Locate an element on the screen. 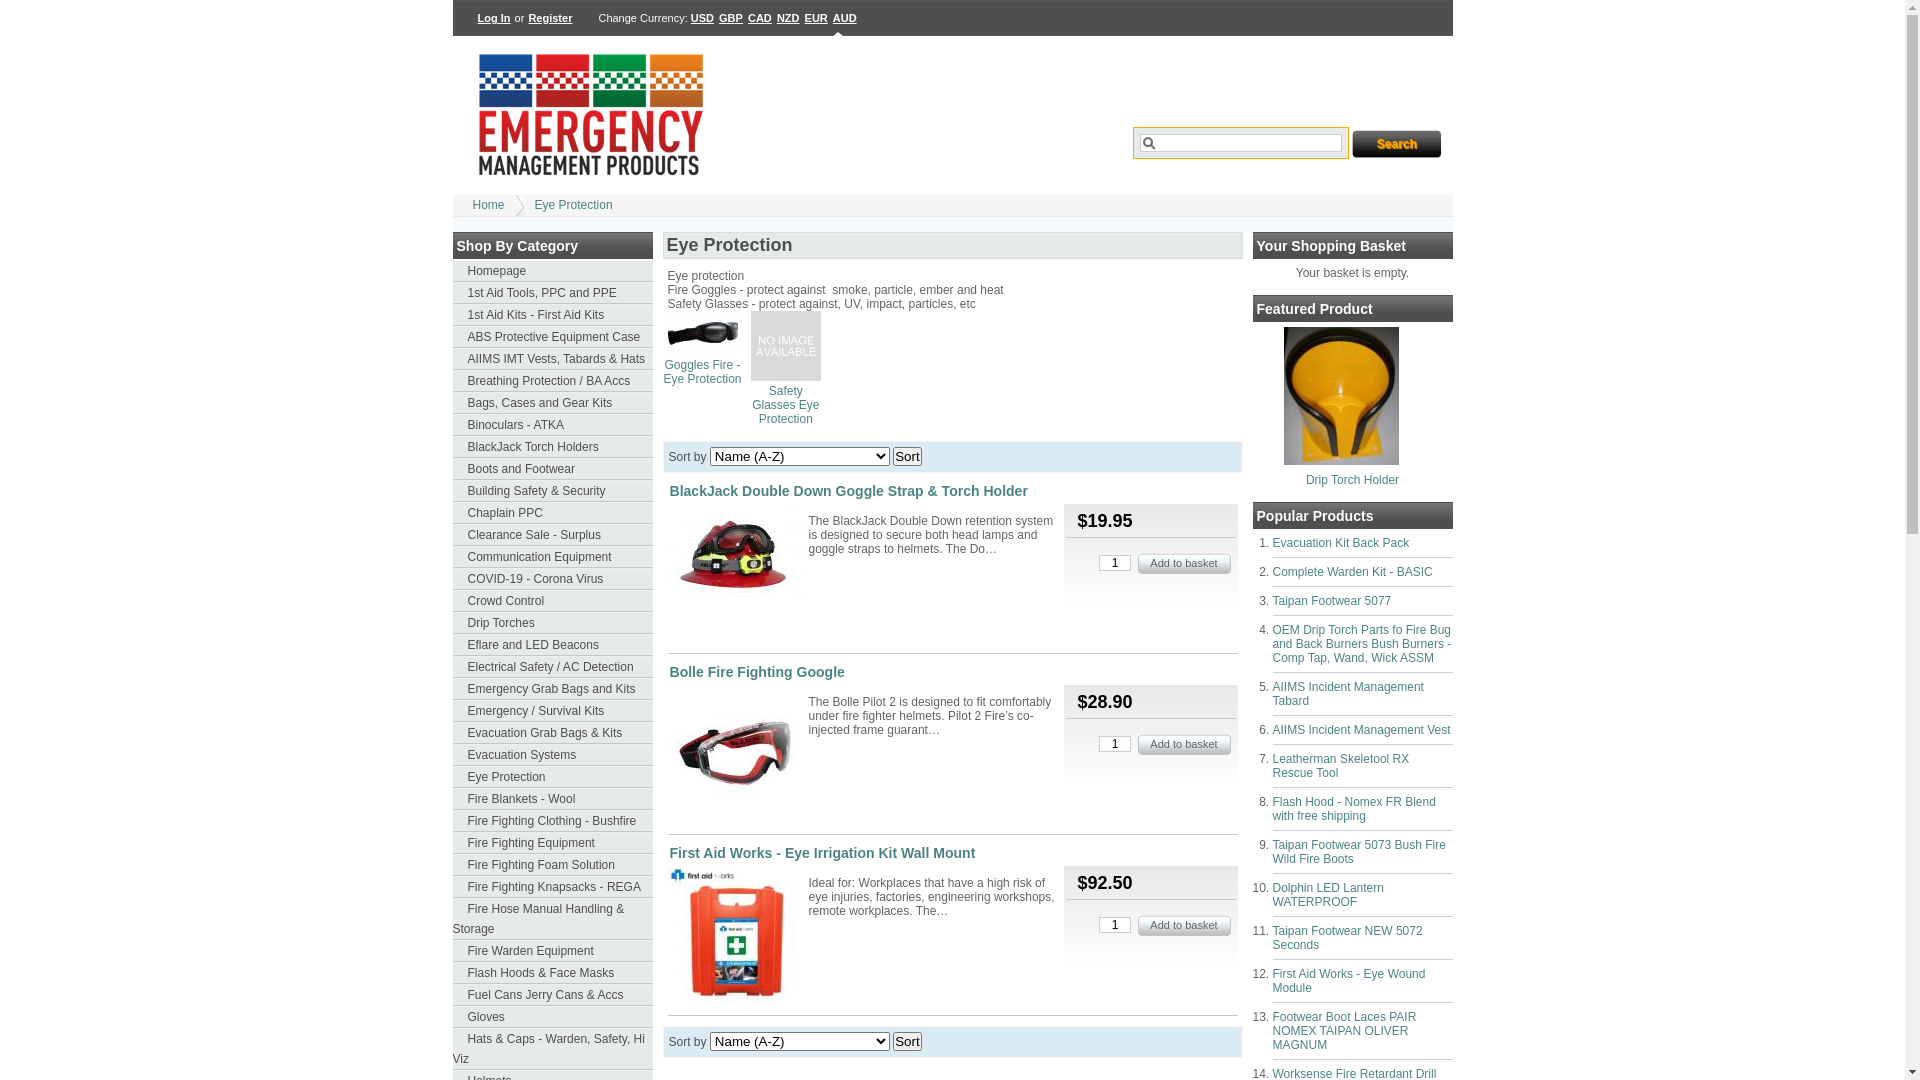 The width and height of the screenshot is (1920, 1080). Log In is located at coordinates (495, 18).